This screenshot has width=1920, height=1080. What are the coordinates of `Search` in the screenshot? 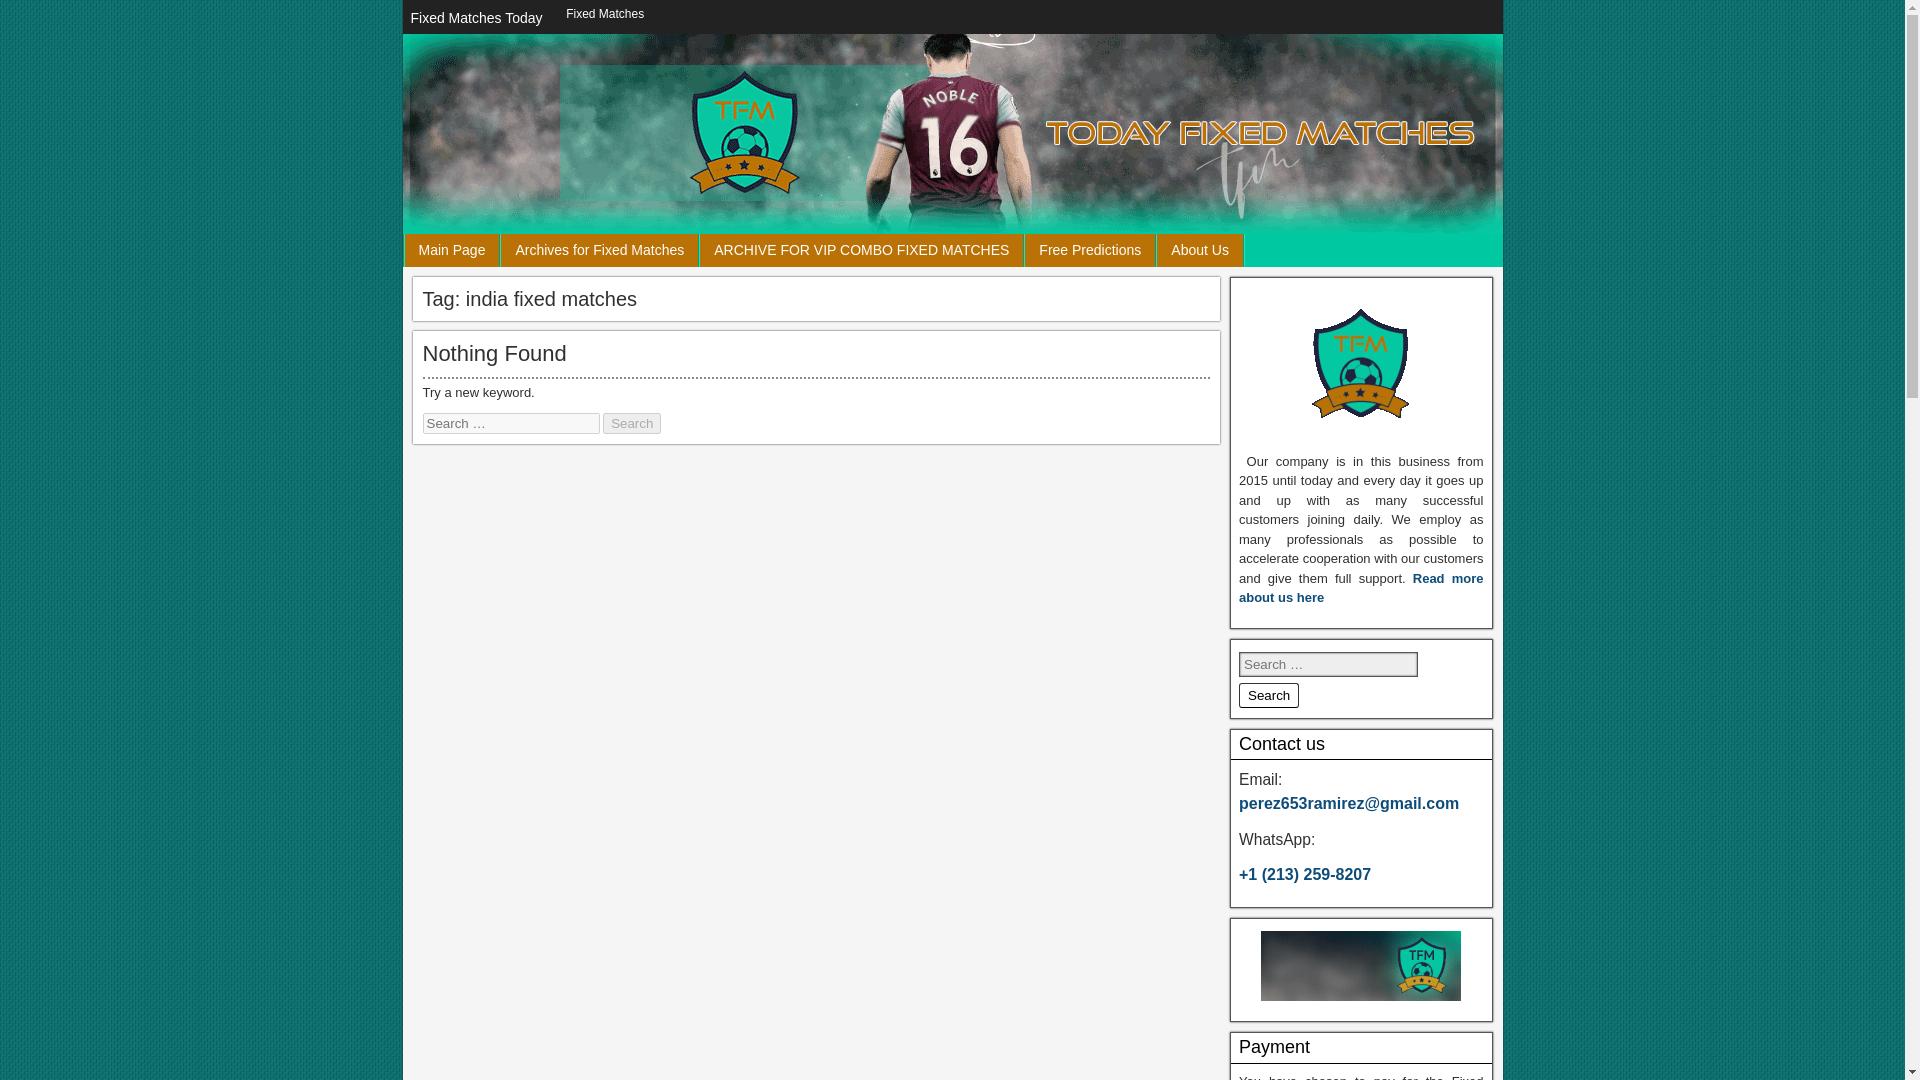 It's located at (1268, 695).